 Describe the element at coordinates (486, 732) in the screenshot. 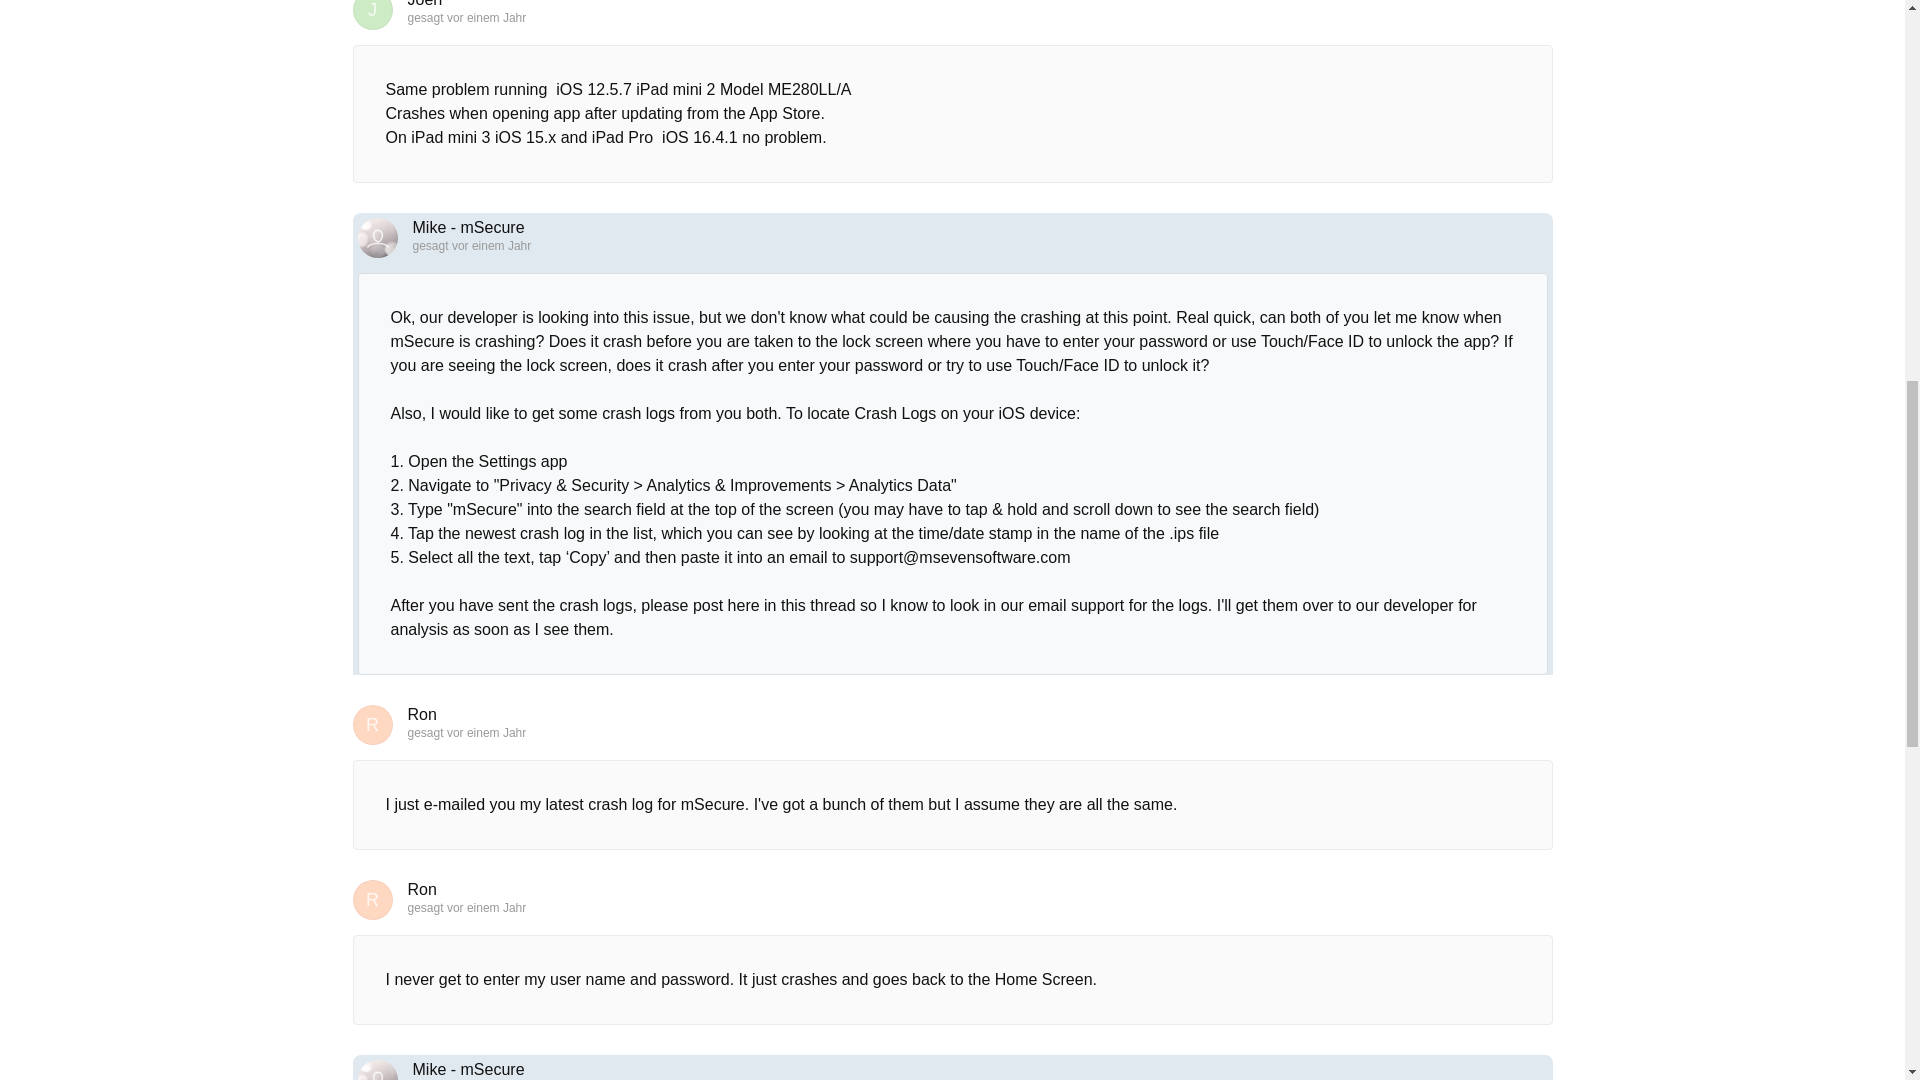

I see `Mo, Apr 10, 2023 um 12:12 NACHMITTAGS` at that location.